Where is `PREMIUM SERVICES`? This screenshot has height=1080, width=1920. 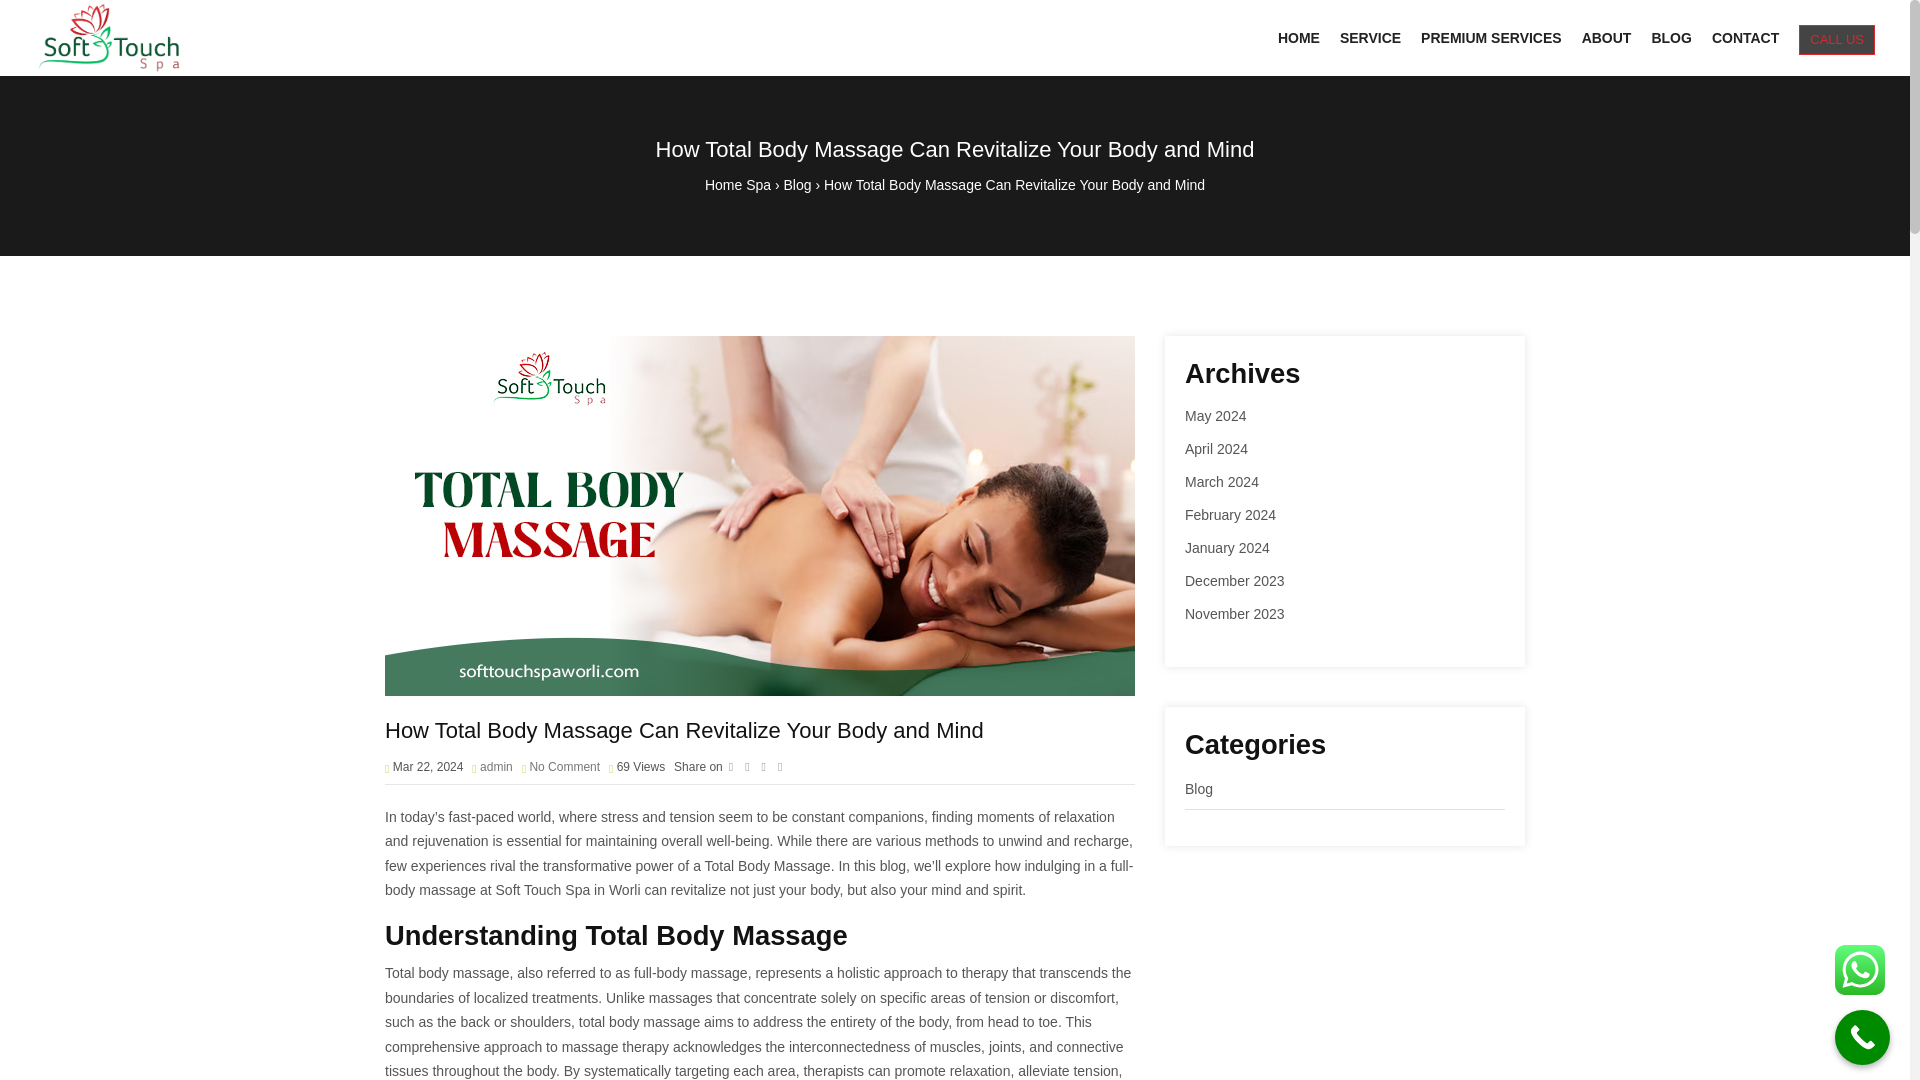 PREMIUM SERVICES is located at coordinates (1492, 38).